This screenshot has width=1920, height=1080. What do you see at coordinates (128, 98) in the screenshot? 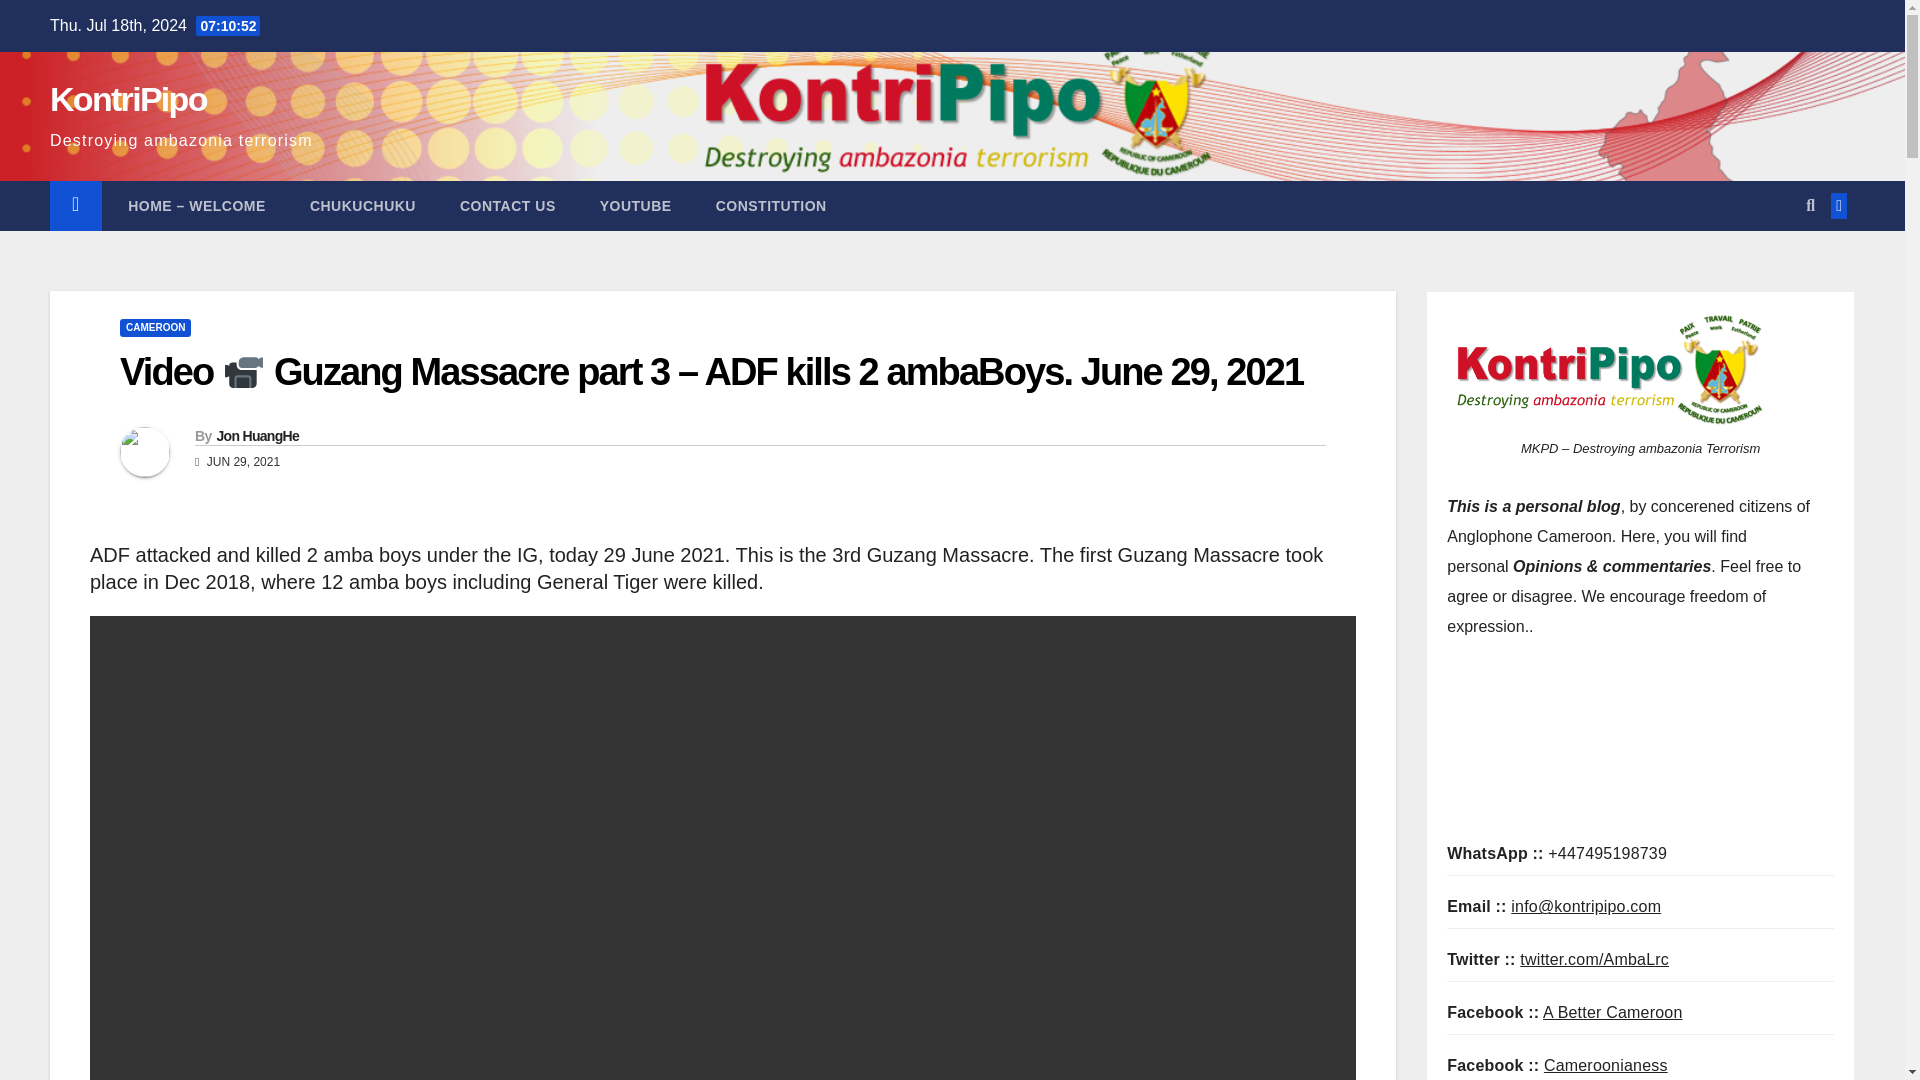
I see `KontriPipo` at bounding box center [128, 98].